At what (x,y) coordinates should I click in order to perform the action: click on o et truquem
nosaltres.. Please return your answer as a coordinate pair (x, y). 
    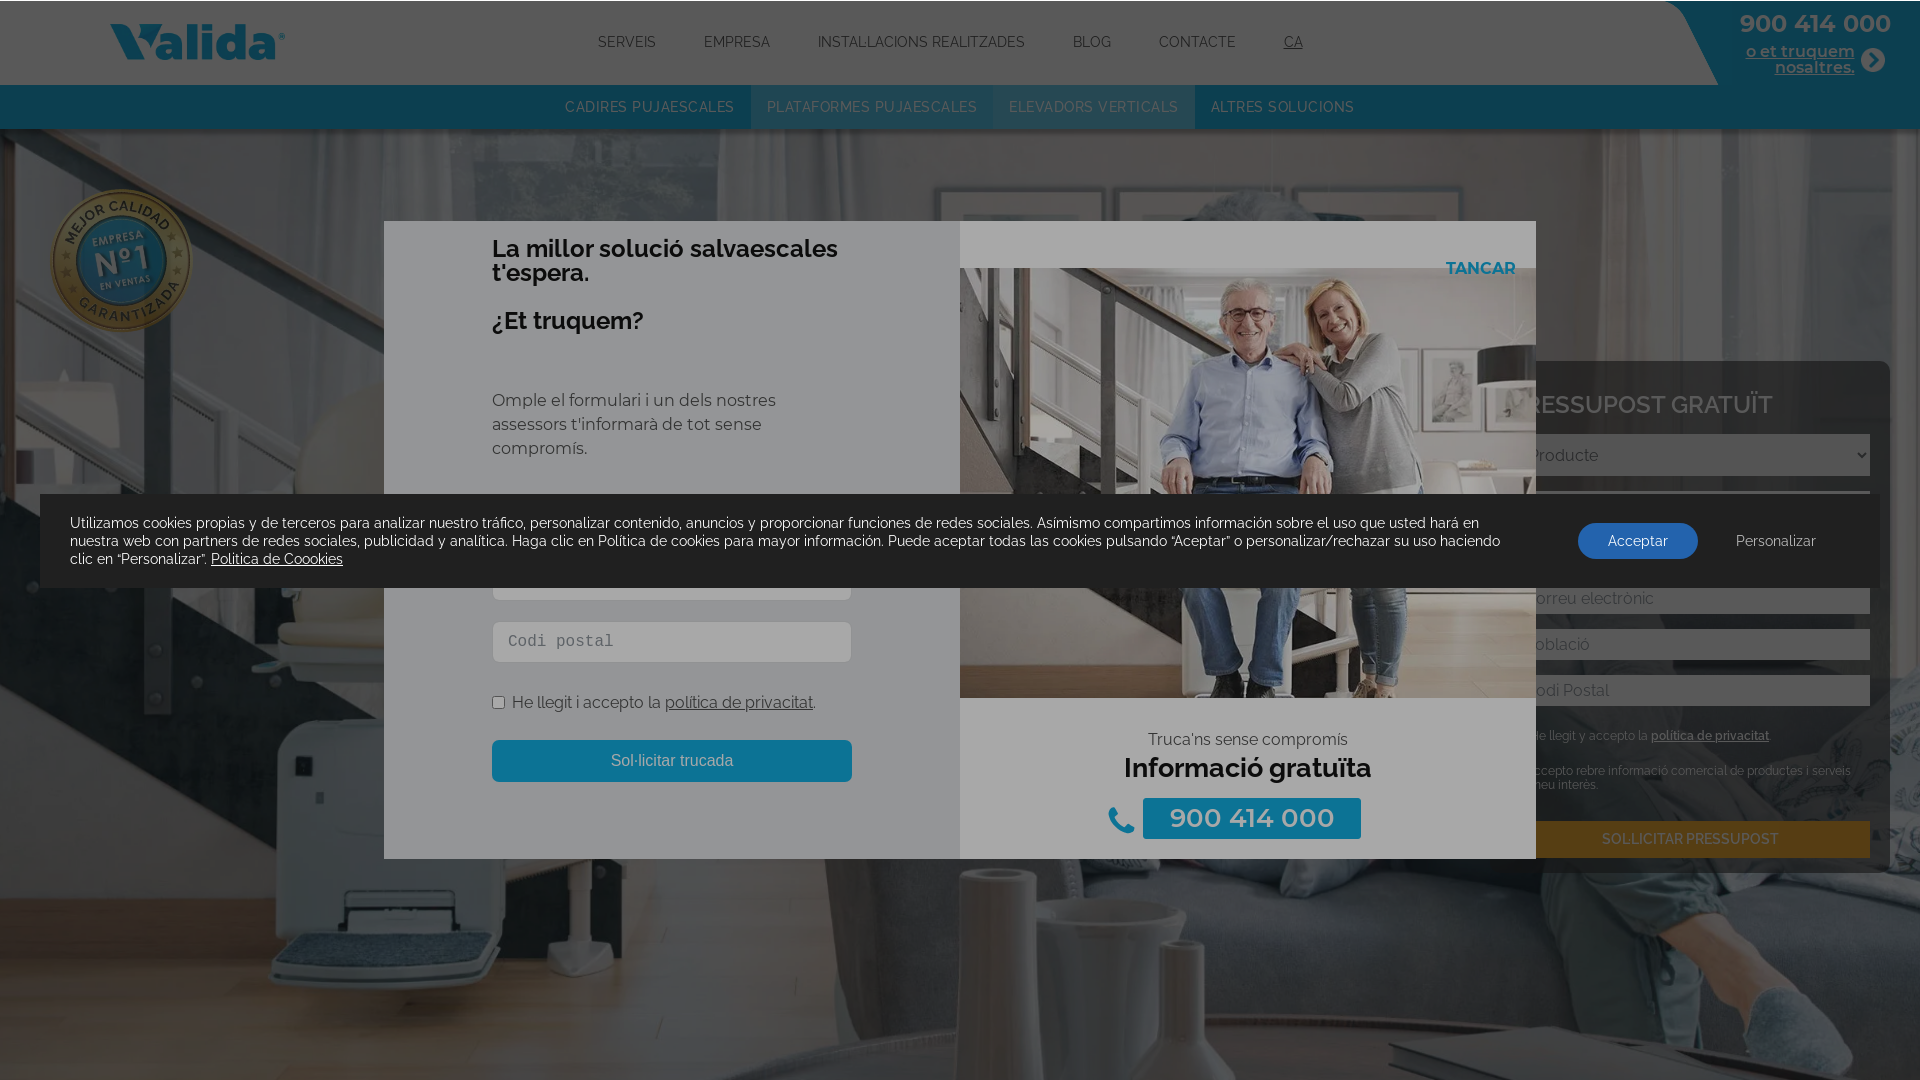
    Looking at the image, I should click on (1816, 60).